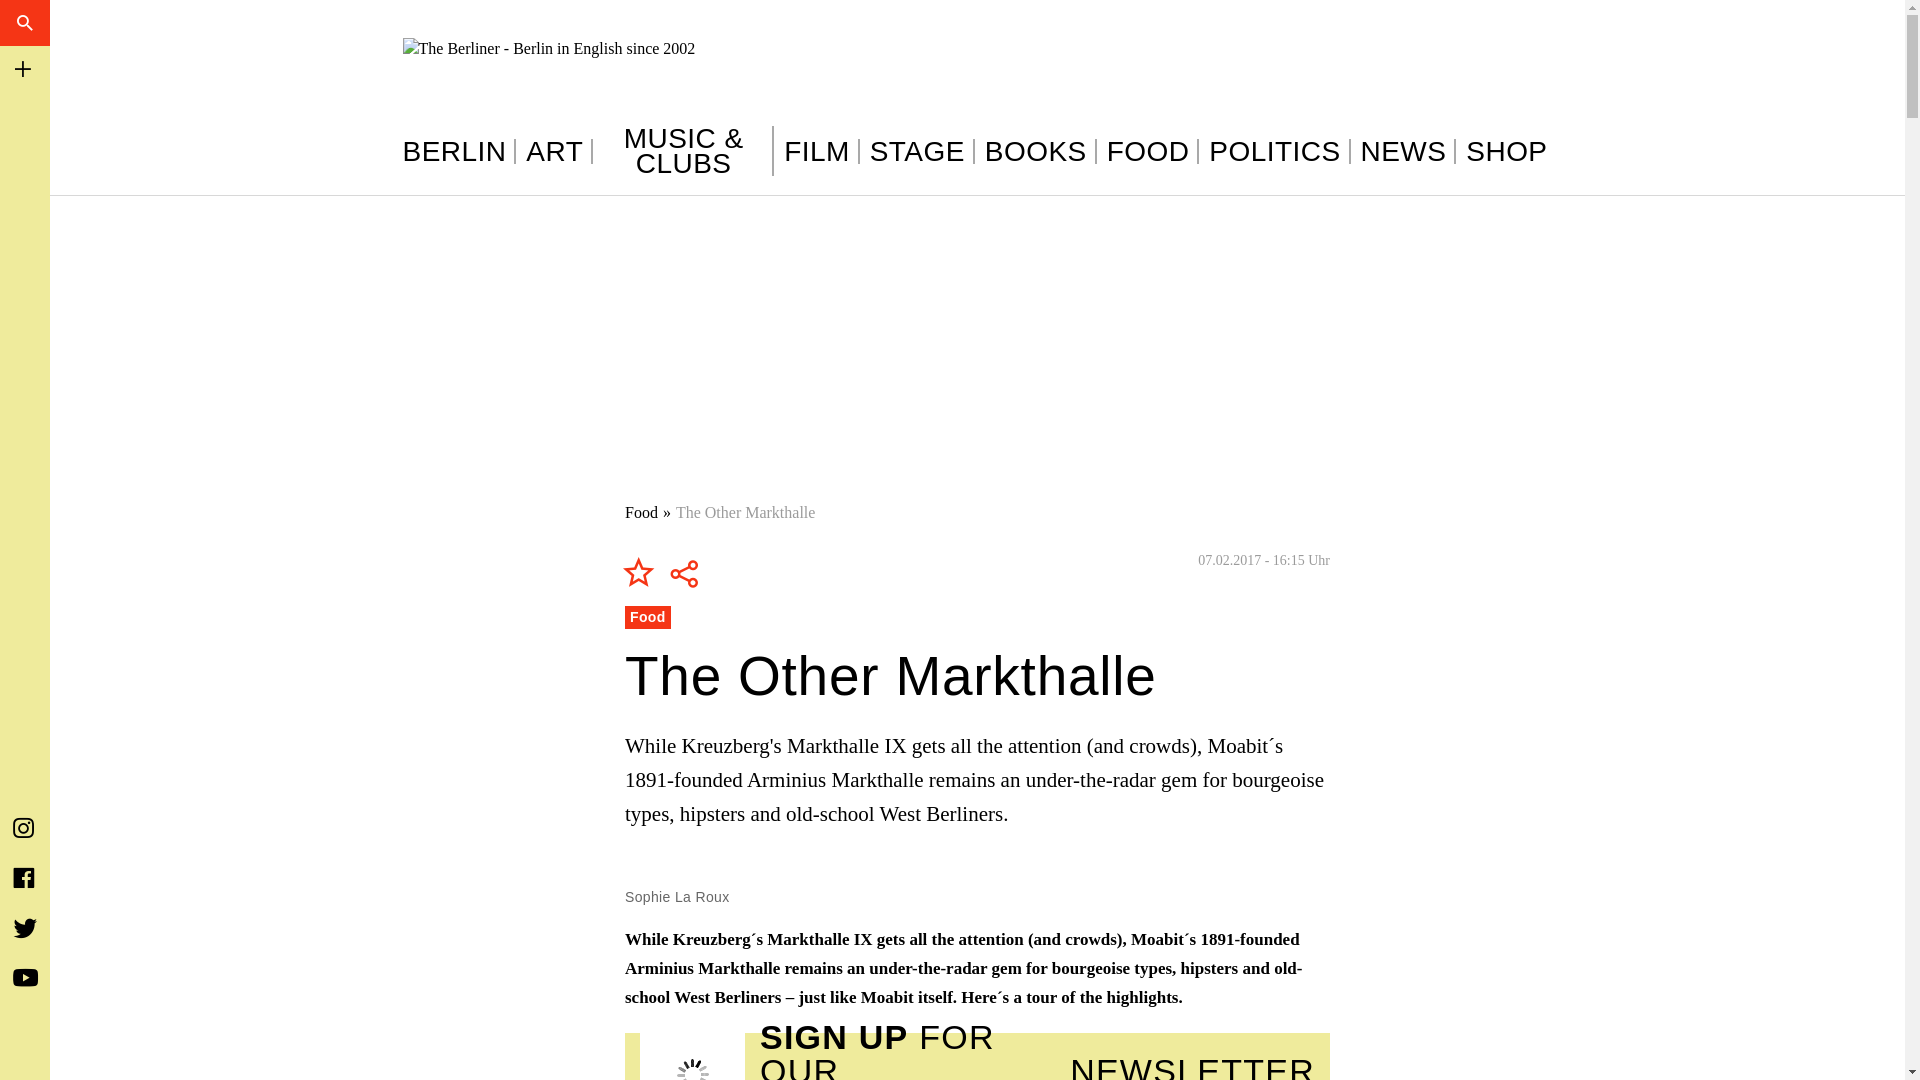 The height and width of the screenshot is (1080, 1920). I want to click on Food, so click(642, 512).